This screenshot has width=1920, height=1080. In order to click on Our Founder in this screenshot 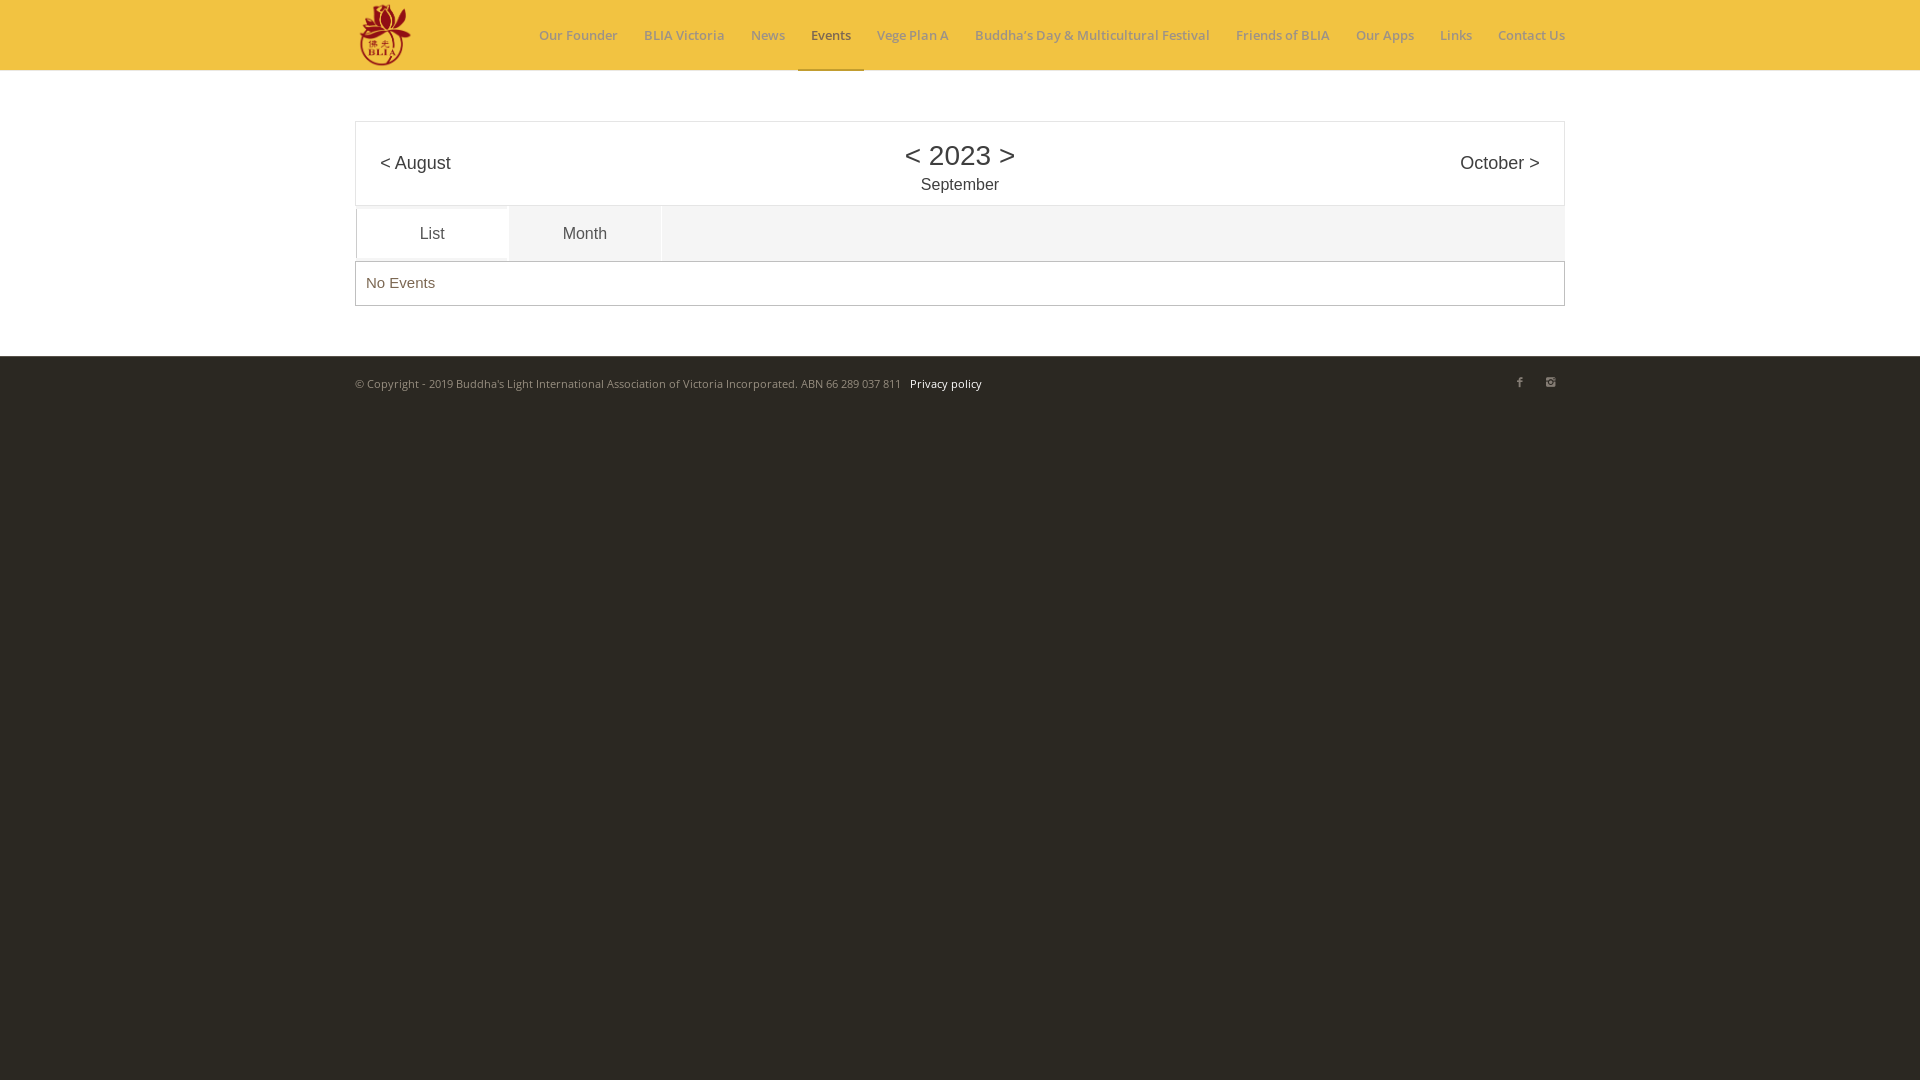, I will do `click(578, 35)`.